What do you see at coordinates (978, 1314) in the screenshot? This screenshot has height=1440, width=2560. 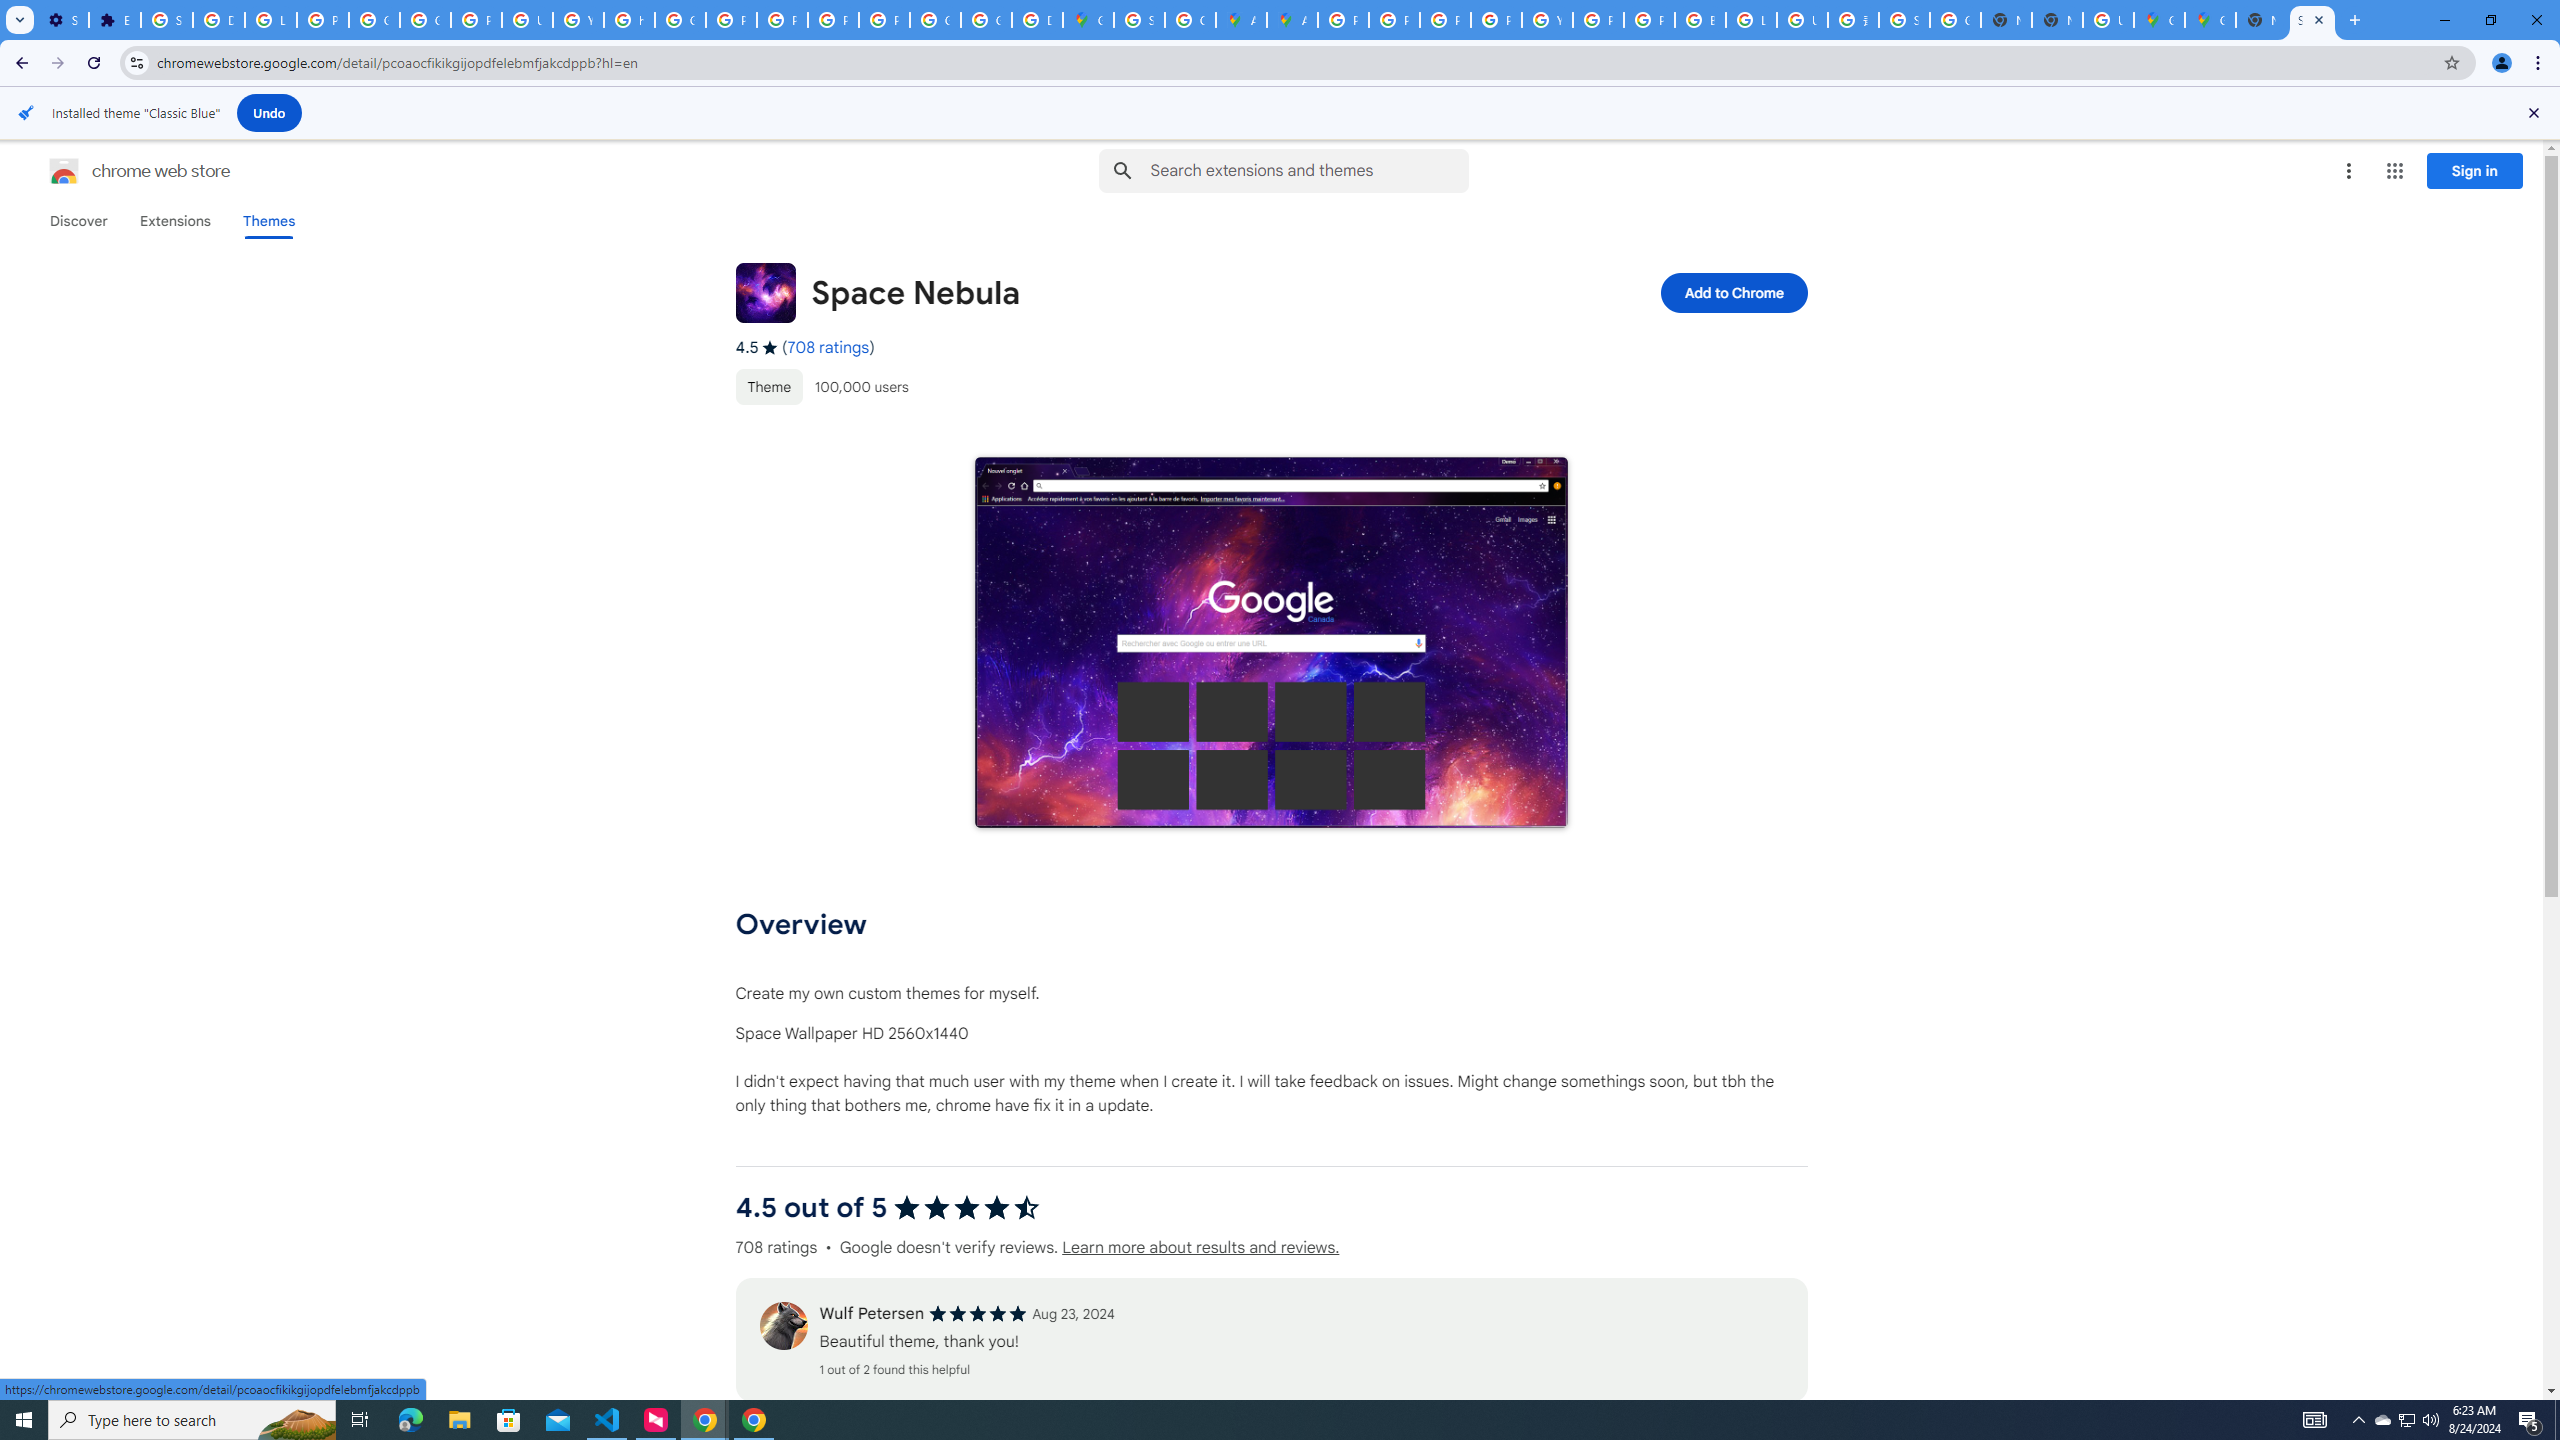 I see `5 out of 5 stars` at bounding box center [978, 1314].